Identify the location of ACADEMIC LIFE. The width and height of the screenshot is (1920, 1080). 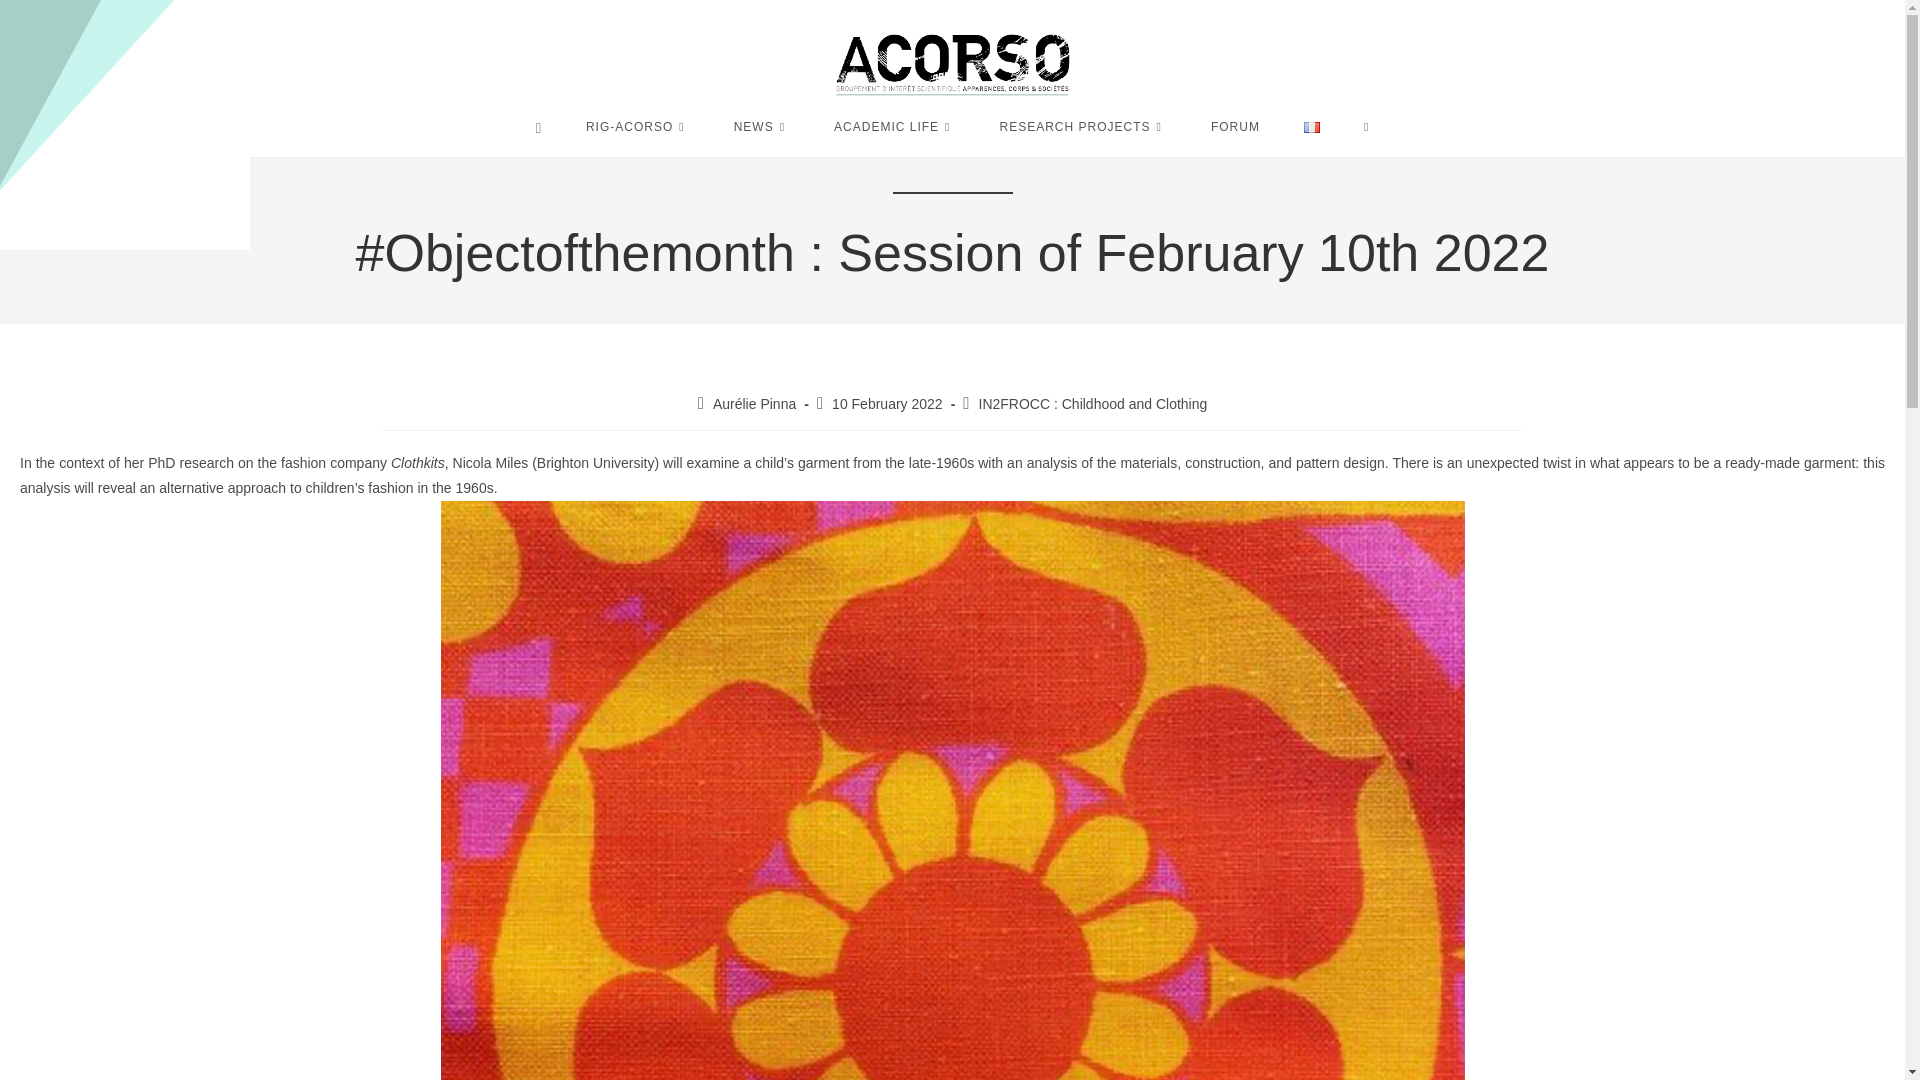
(894, 126).